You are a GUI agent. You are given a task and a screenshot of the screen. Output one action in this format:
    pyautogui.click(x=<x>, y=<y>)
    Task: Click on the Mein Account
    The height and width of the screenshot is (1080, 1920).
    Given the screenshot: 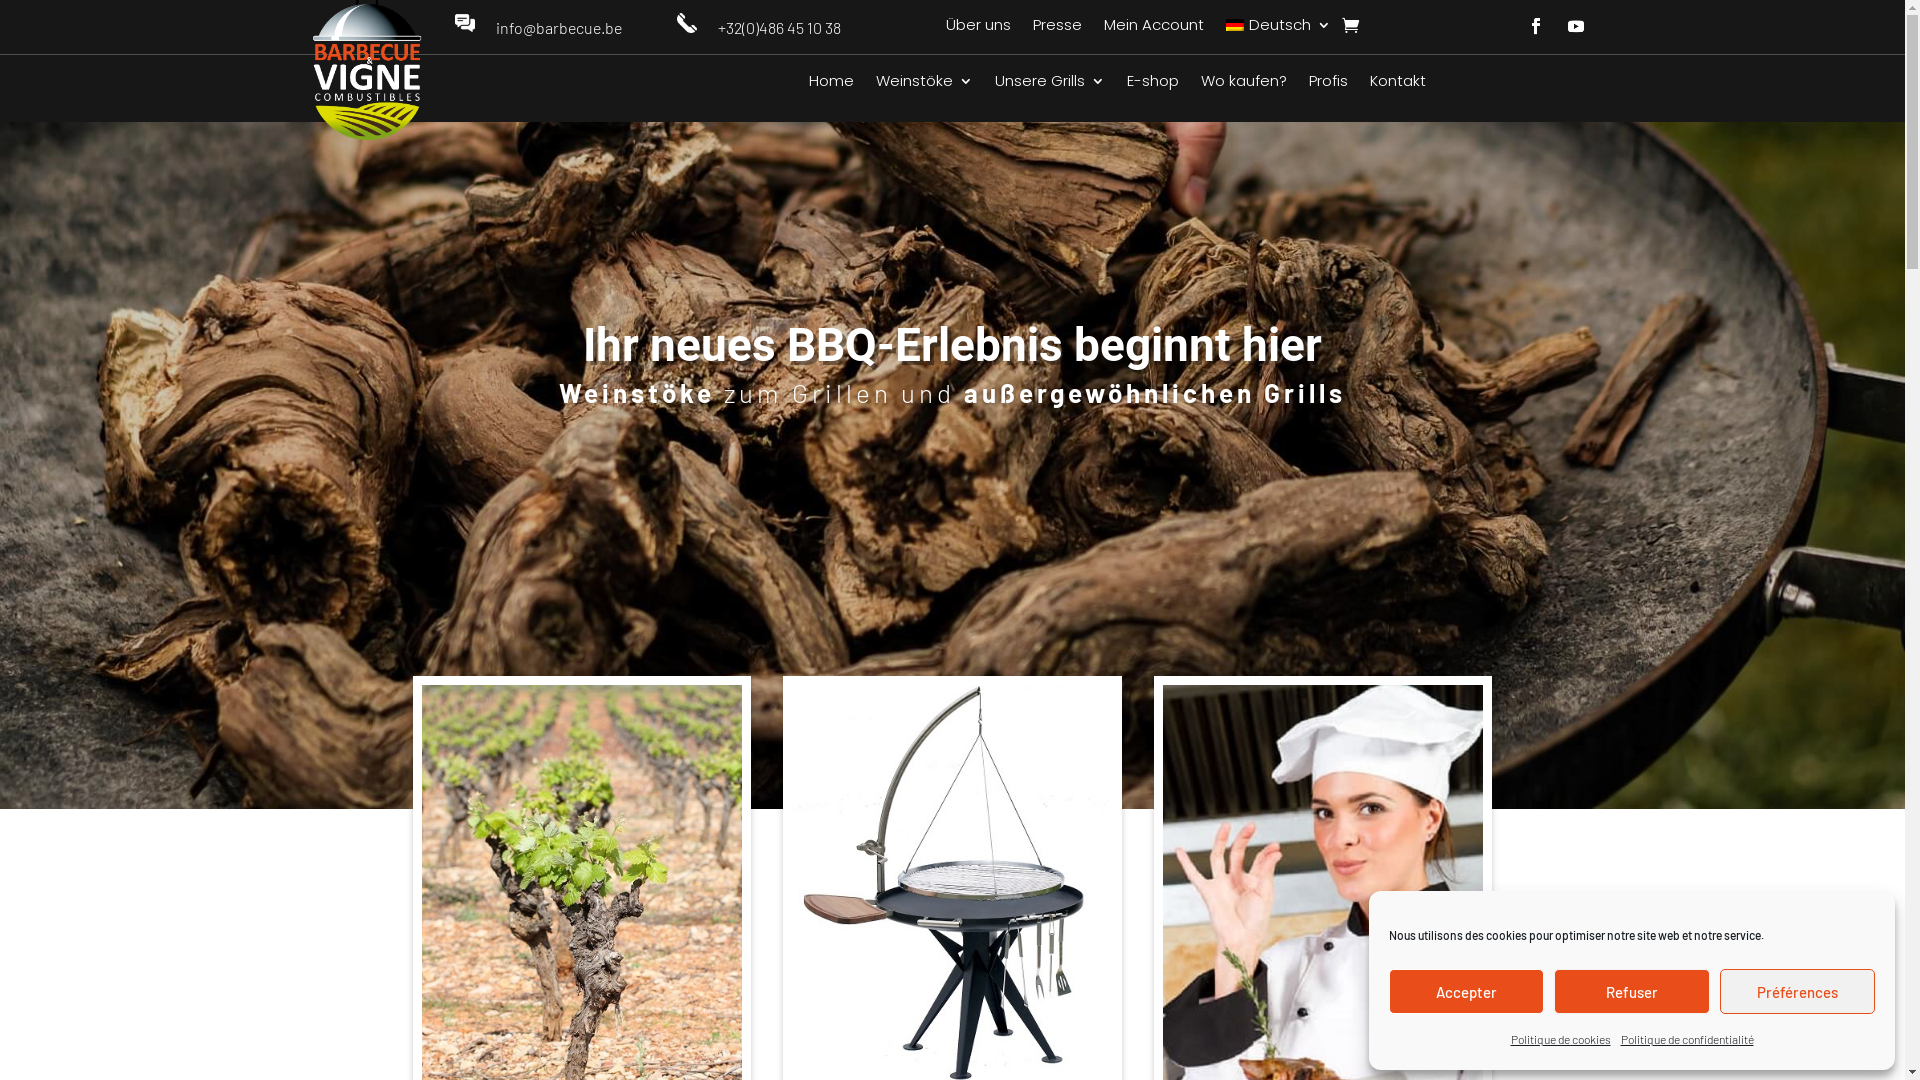 What is the action you would take?
    pyautogui.click(x=1154, y=29)
    